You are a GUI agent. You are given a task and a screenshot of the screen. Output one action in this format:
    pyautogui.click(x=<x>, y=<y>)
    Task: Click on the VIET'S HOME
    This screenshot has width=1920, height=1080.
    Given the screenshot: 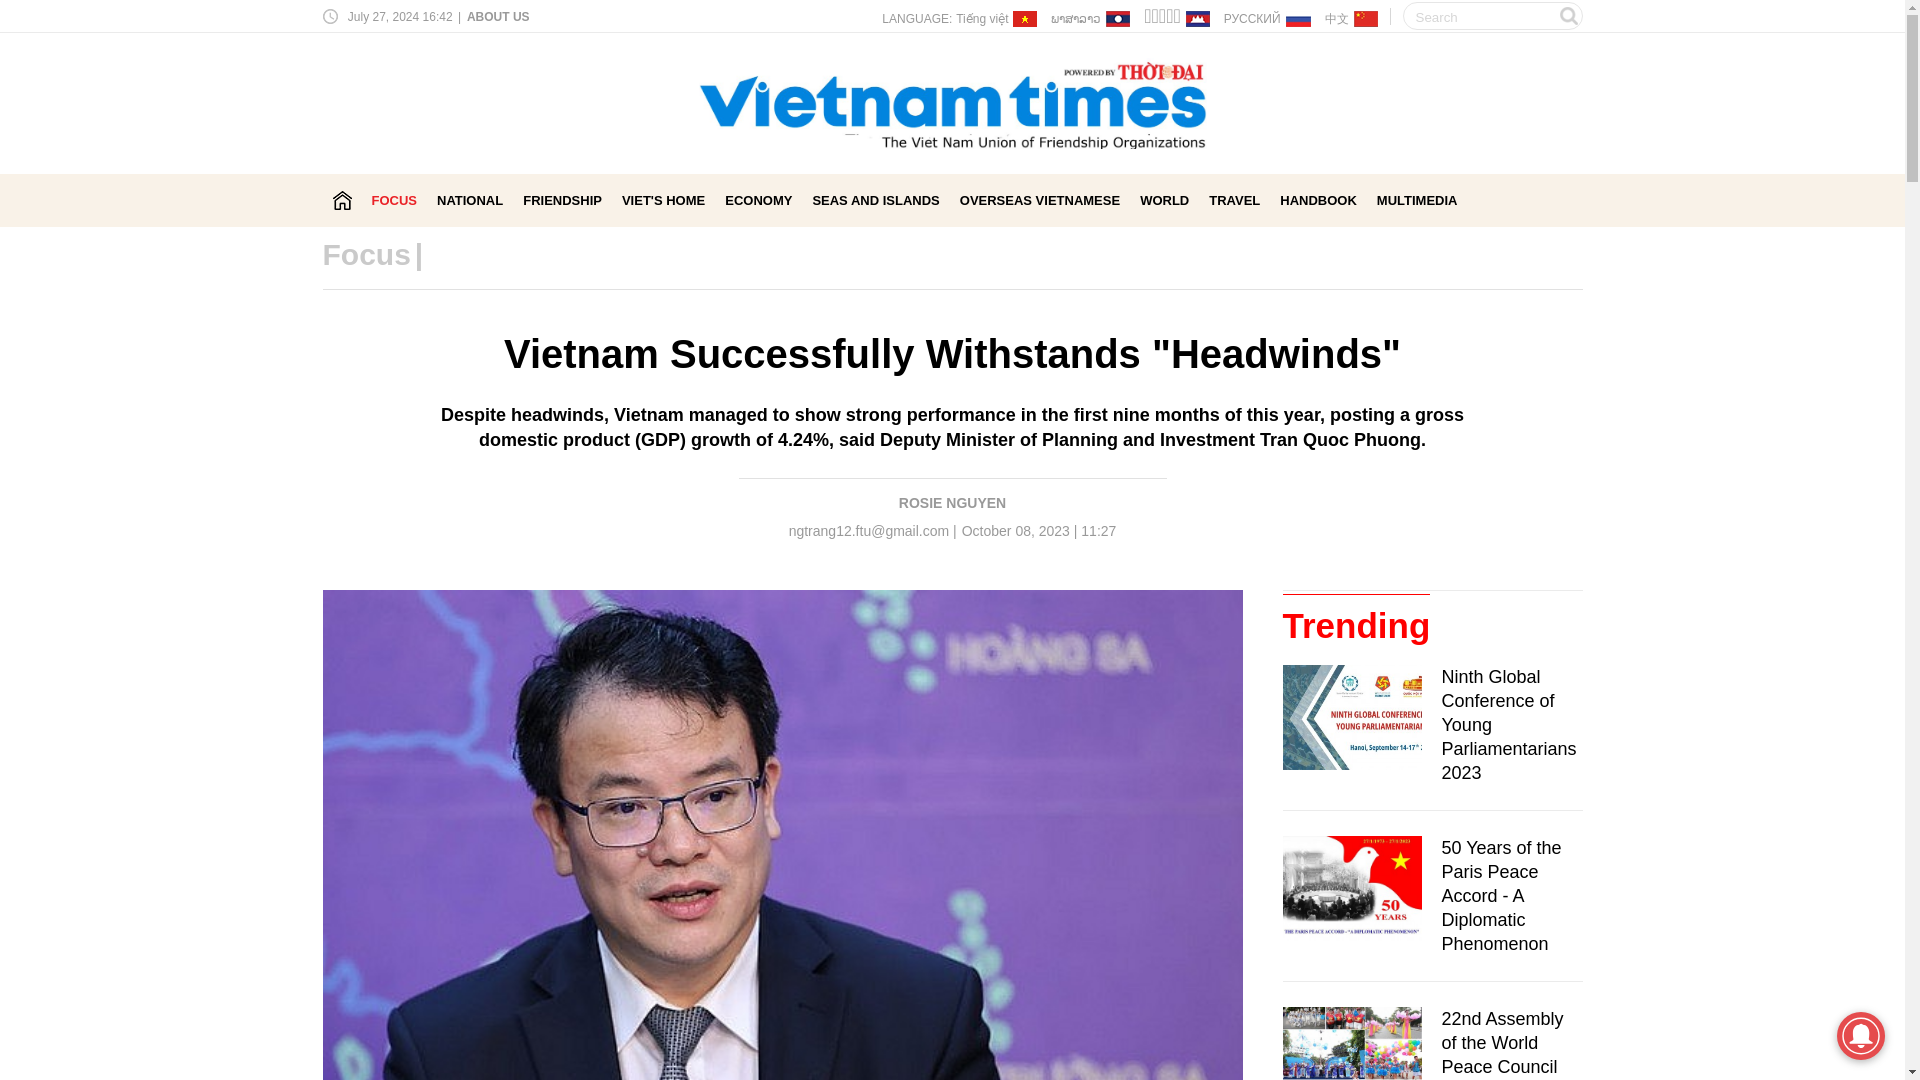 What is the action you would take?
    pyautogui.click(x=663, y=200)
    